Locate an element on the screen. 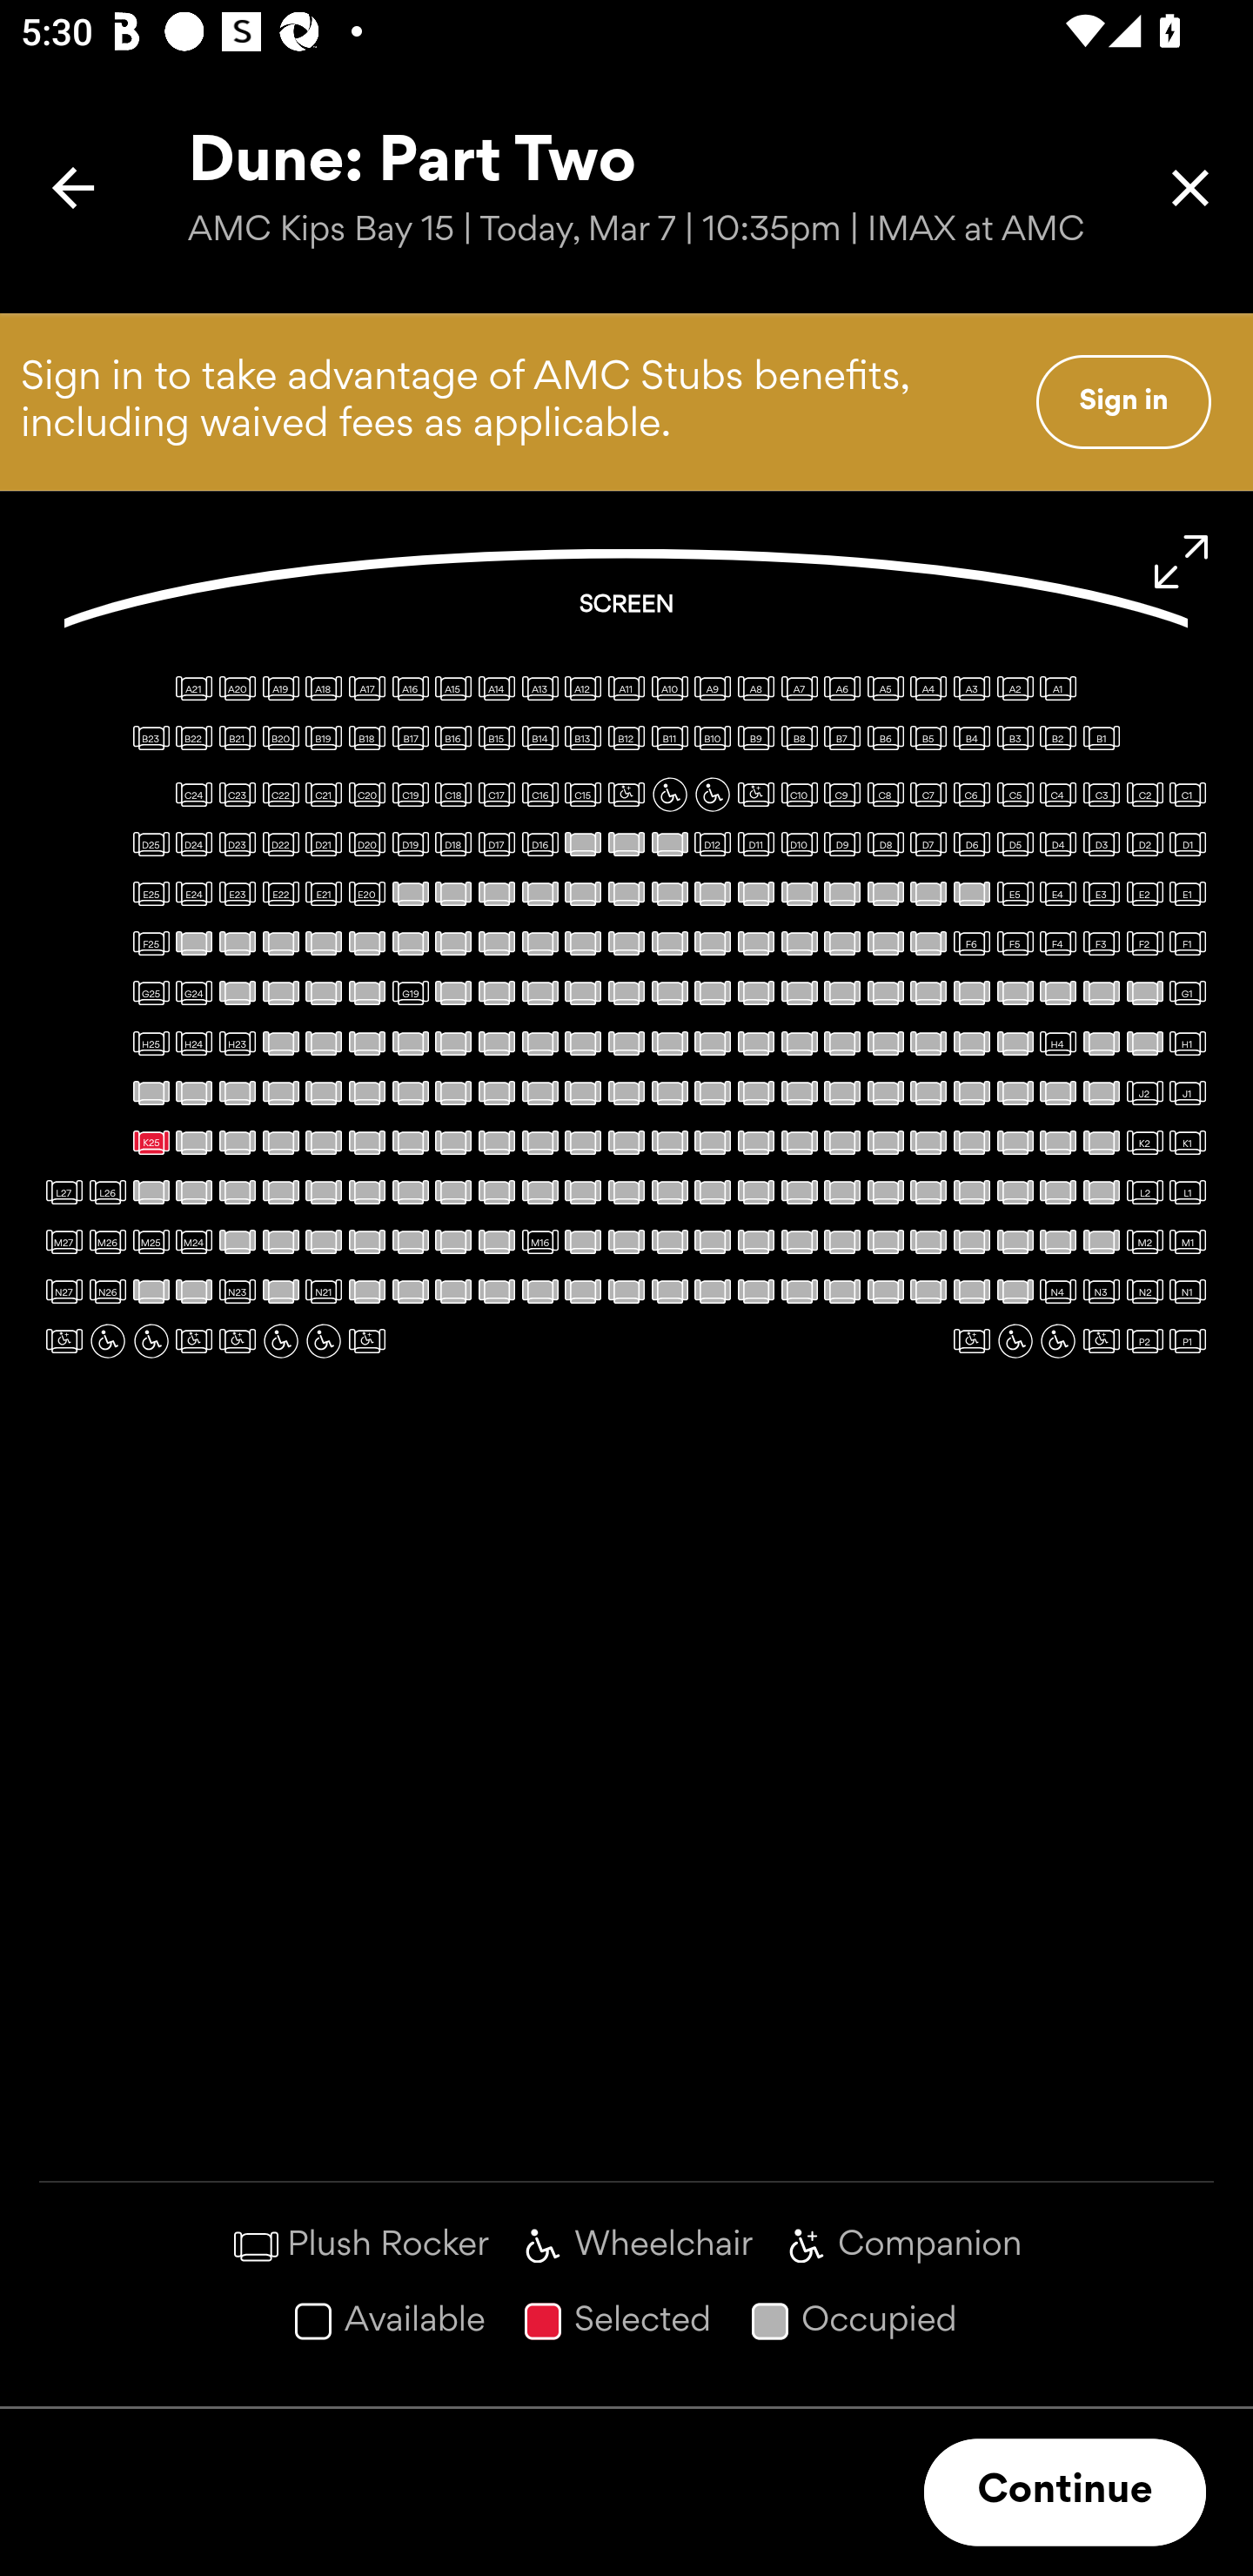 The height and width of the screenshot is (2576, 1253). P12, Wheelchair space, available is located at coordinates (151, 1340).